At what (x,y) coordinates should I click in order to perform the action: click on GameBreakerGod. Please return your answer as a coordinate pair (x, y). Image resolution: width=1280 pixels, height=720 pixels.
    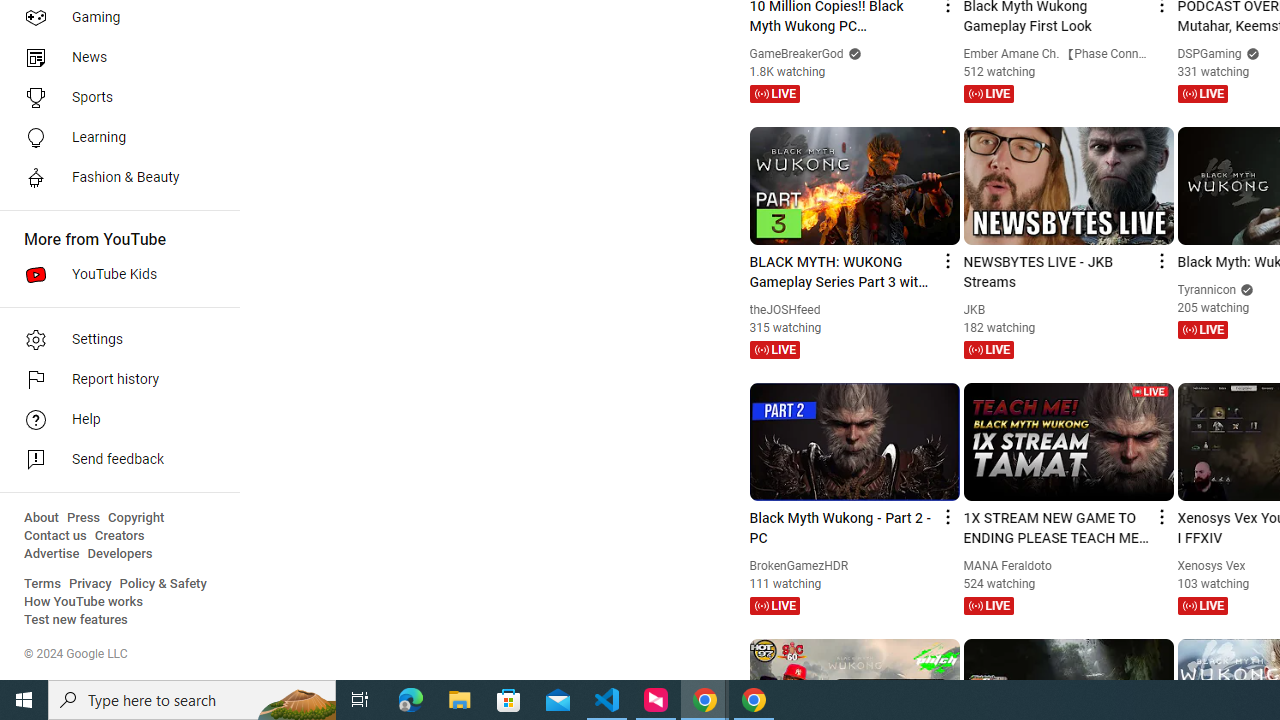
    Looking at the image, I should click on (796, 54).